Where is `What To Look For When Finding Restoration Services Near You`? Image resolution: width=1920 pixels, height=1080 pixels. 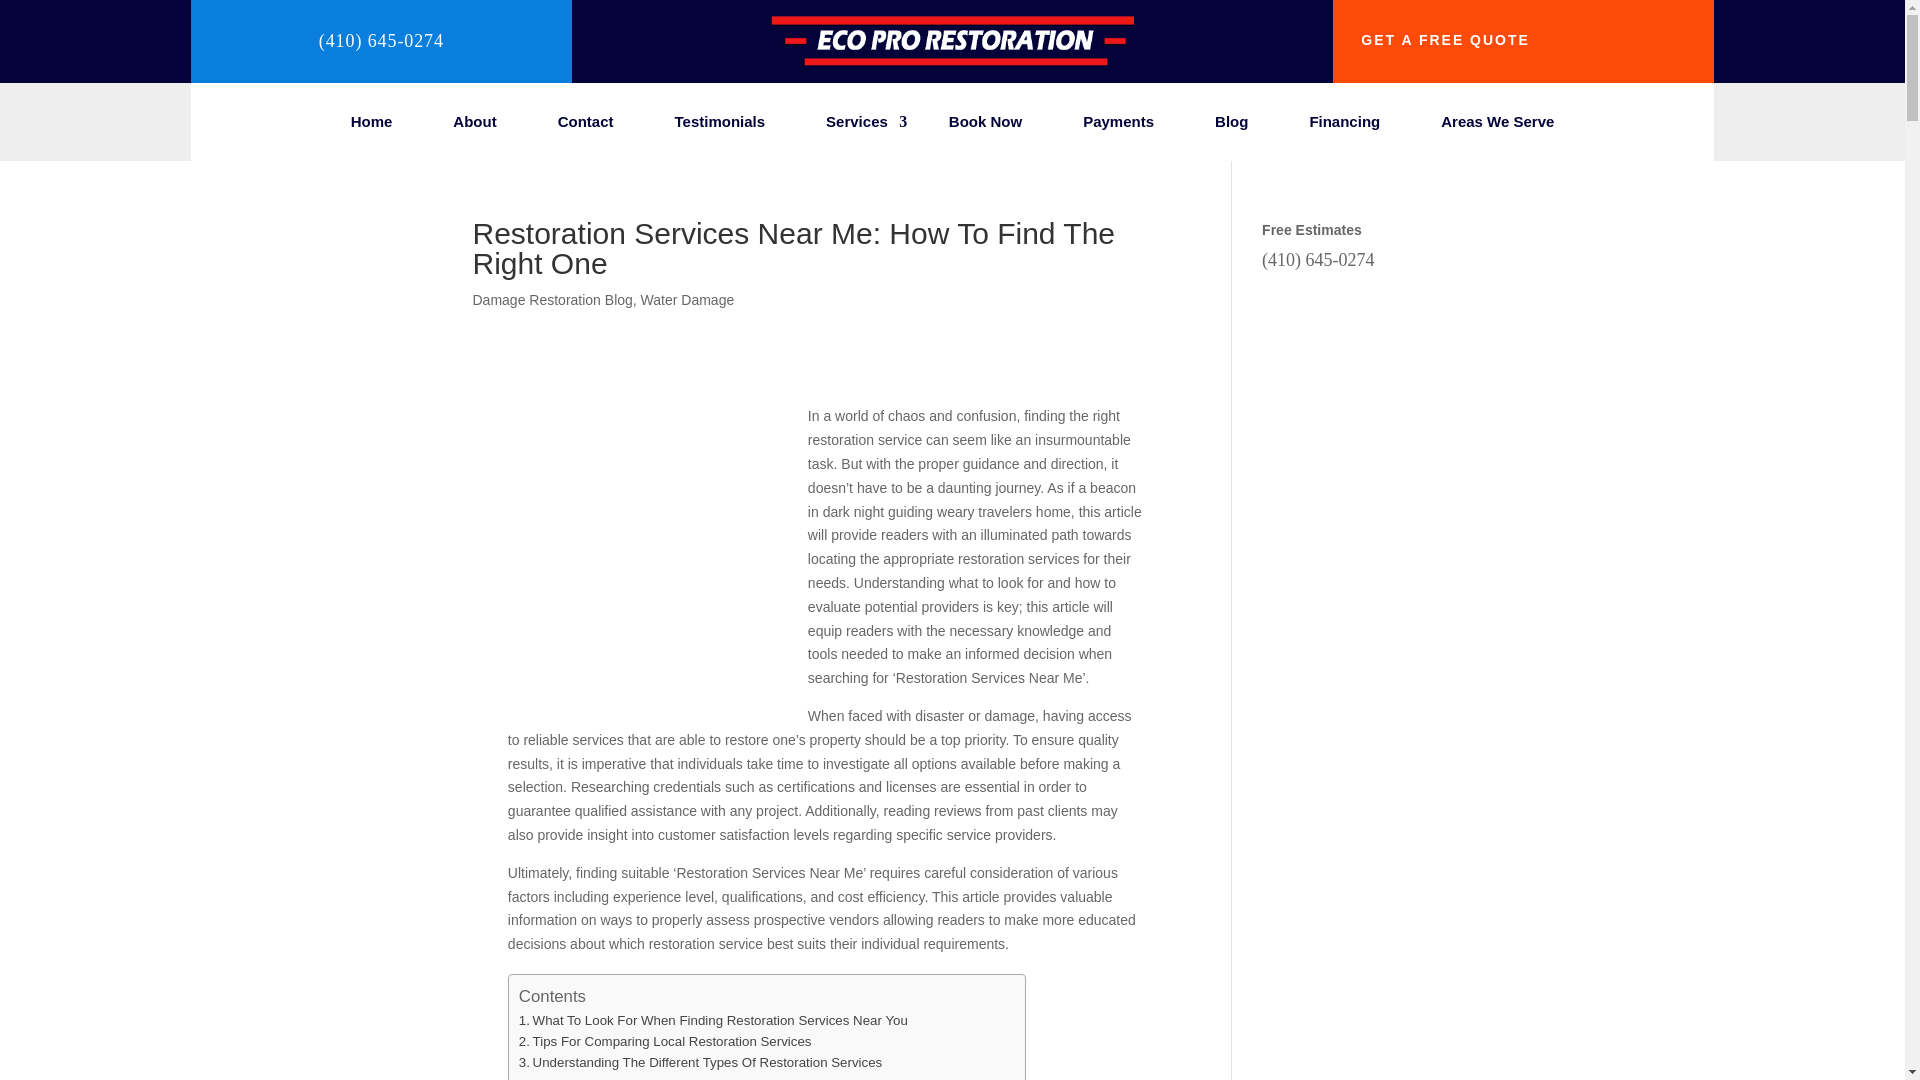 What To Look For When Finding Restoration Services Near You is located at coordinates (713, 1020).